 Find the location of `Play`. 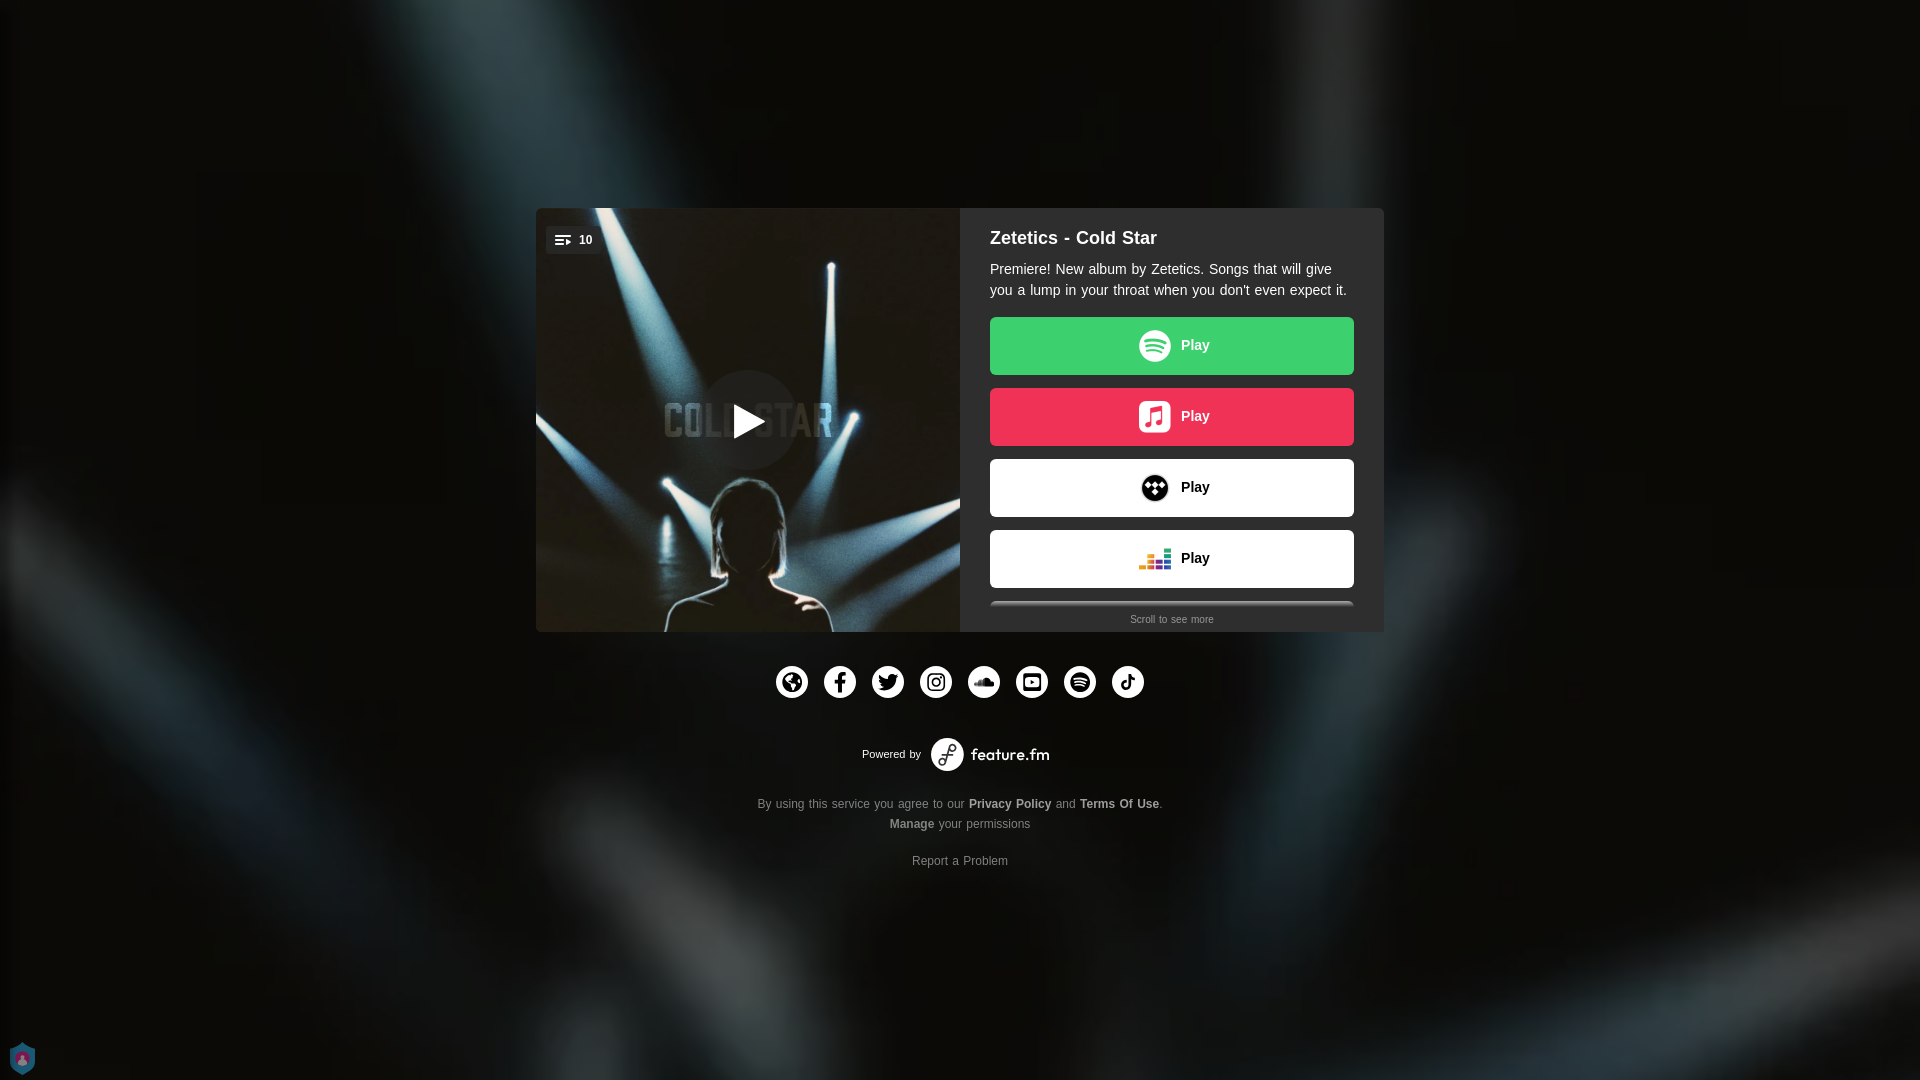

Play is located at coordinates (1172, 346).